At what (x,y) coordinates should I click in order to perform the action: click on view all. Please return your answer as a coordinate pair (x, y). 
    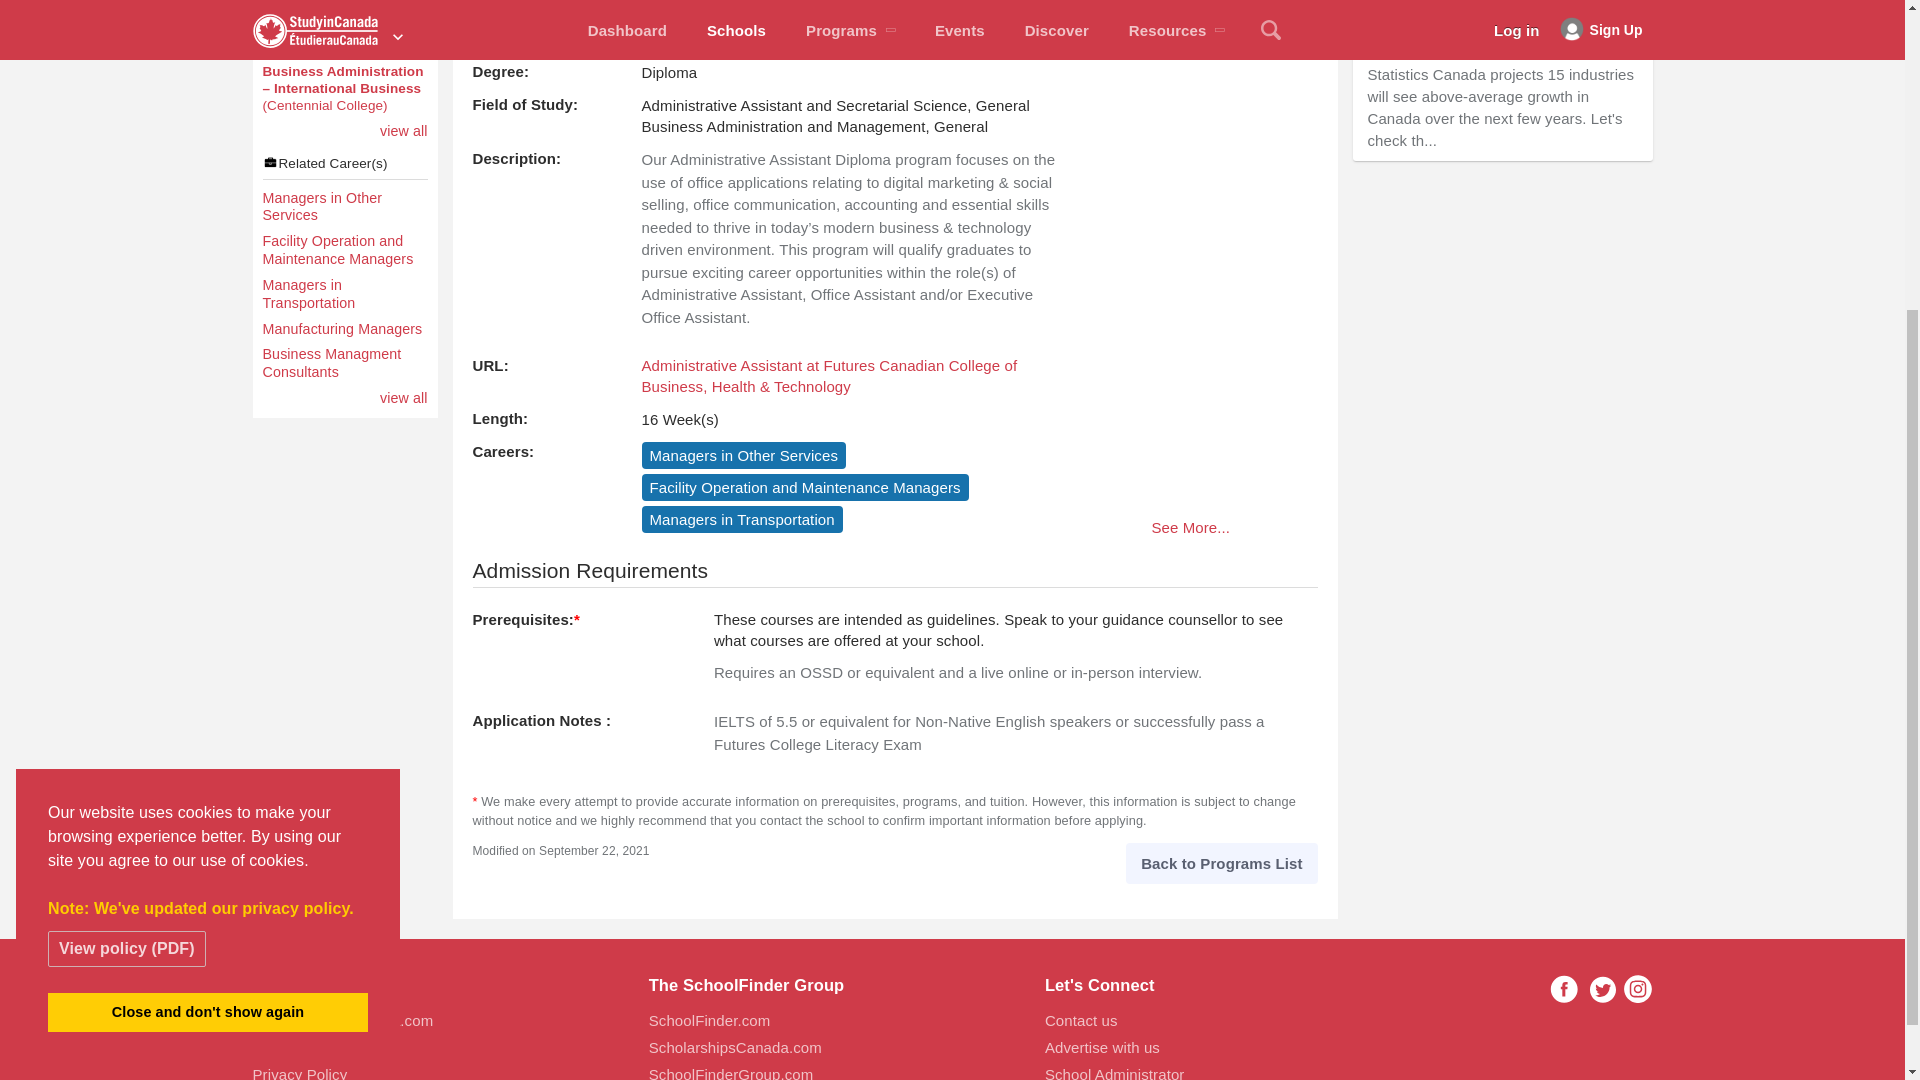
    Looking at the image, I should click on (404, 398).